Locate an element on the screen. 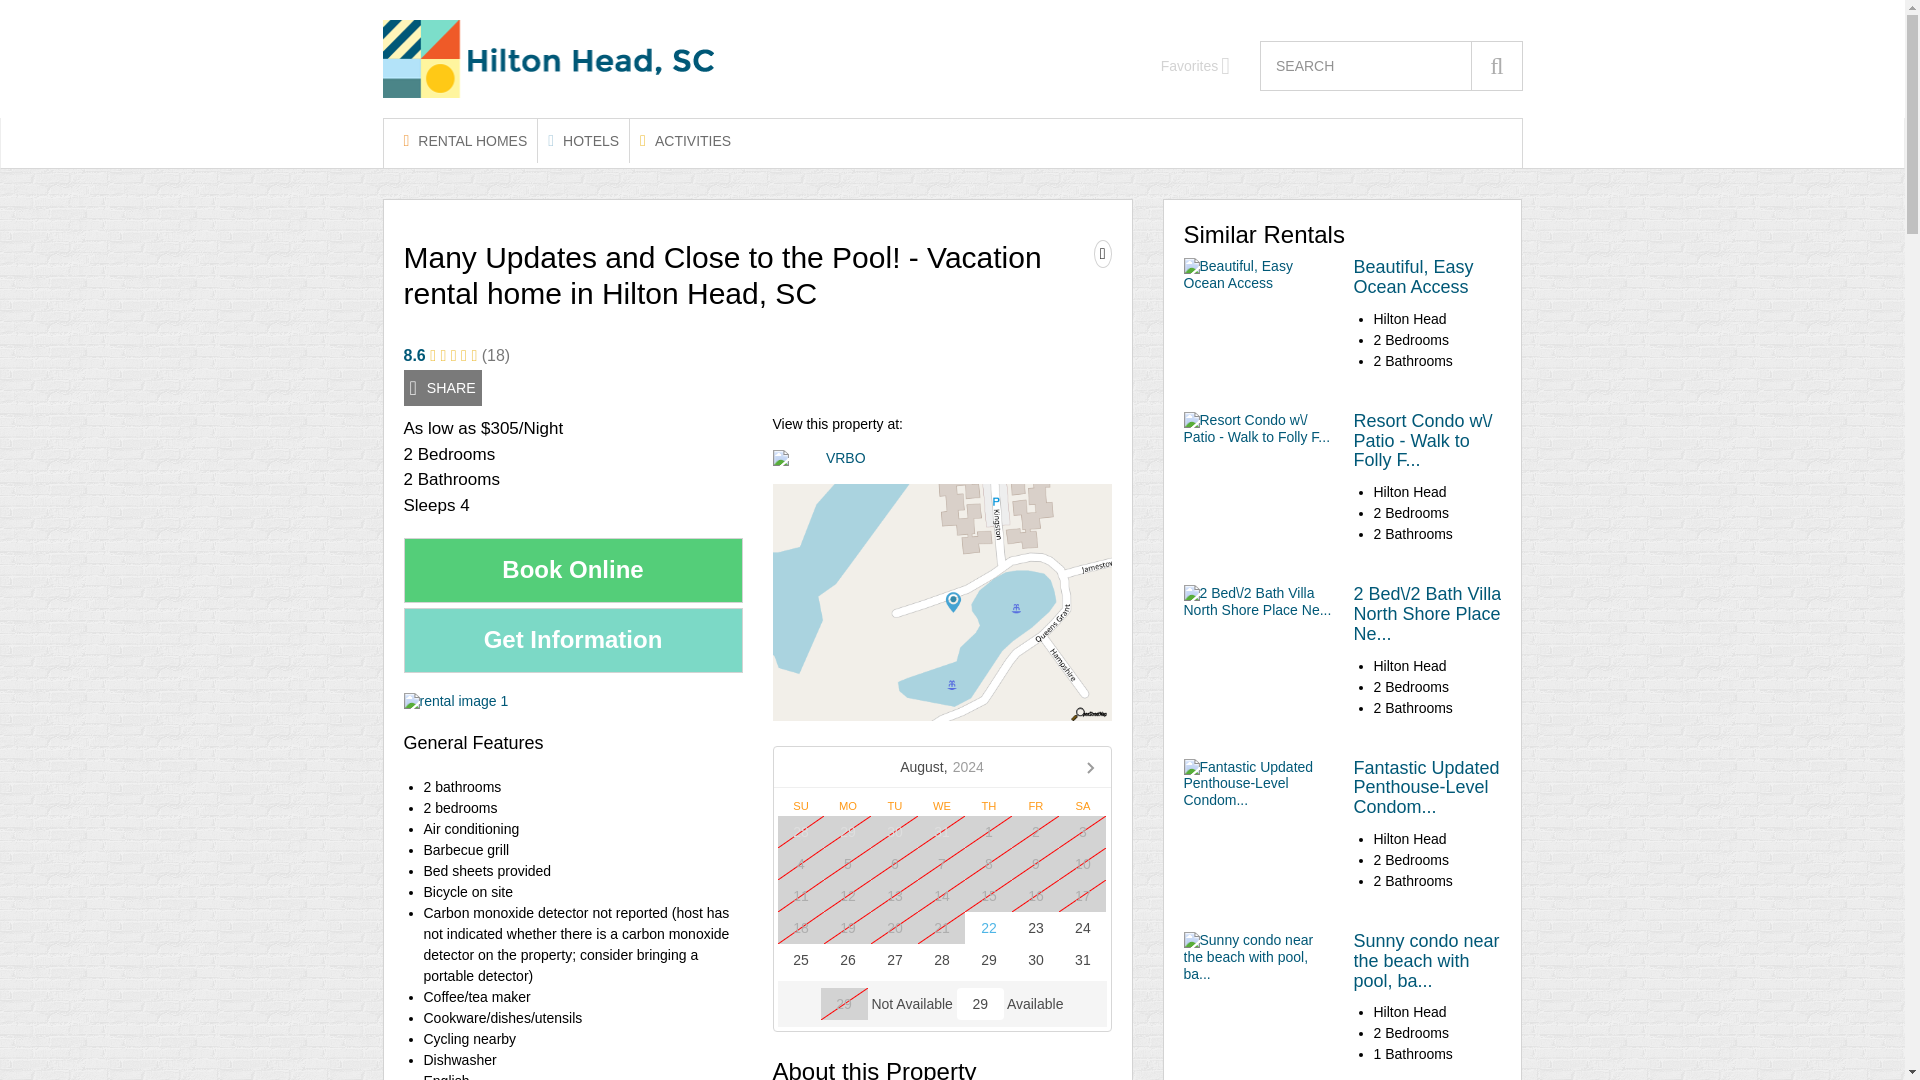 The width and height of the screenshot is (1920, 1080). Get Information is located at coordinates (573, 640).